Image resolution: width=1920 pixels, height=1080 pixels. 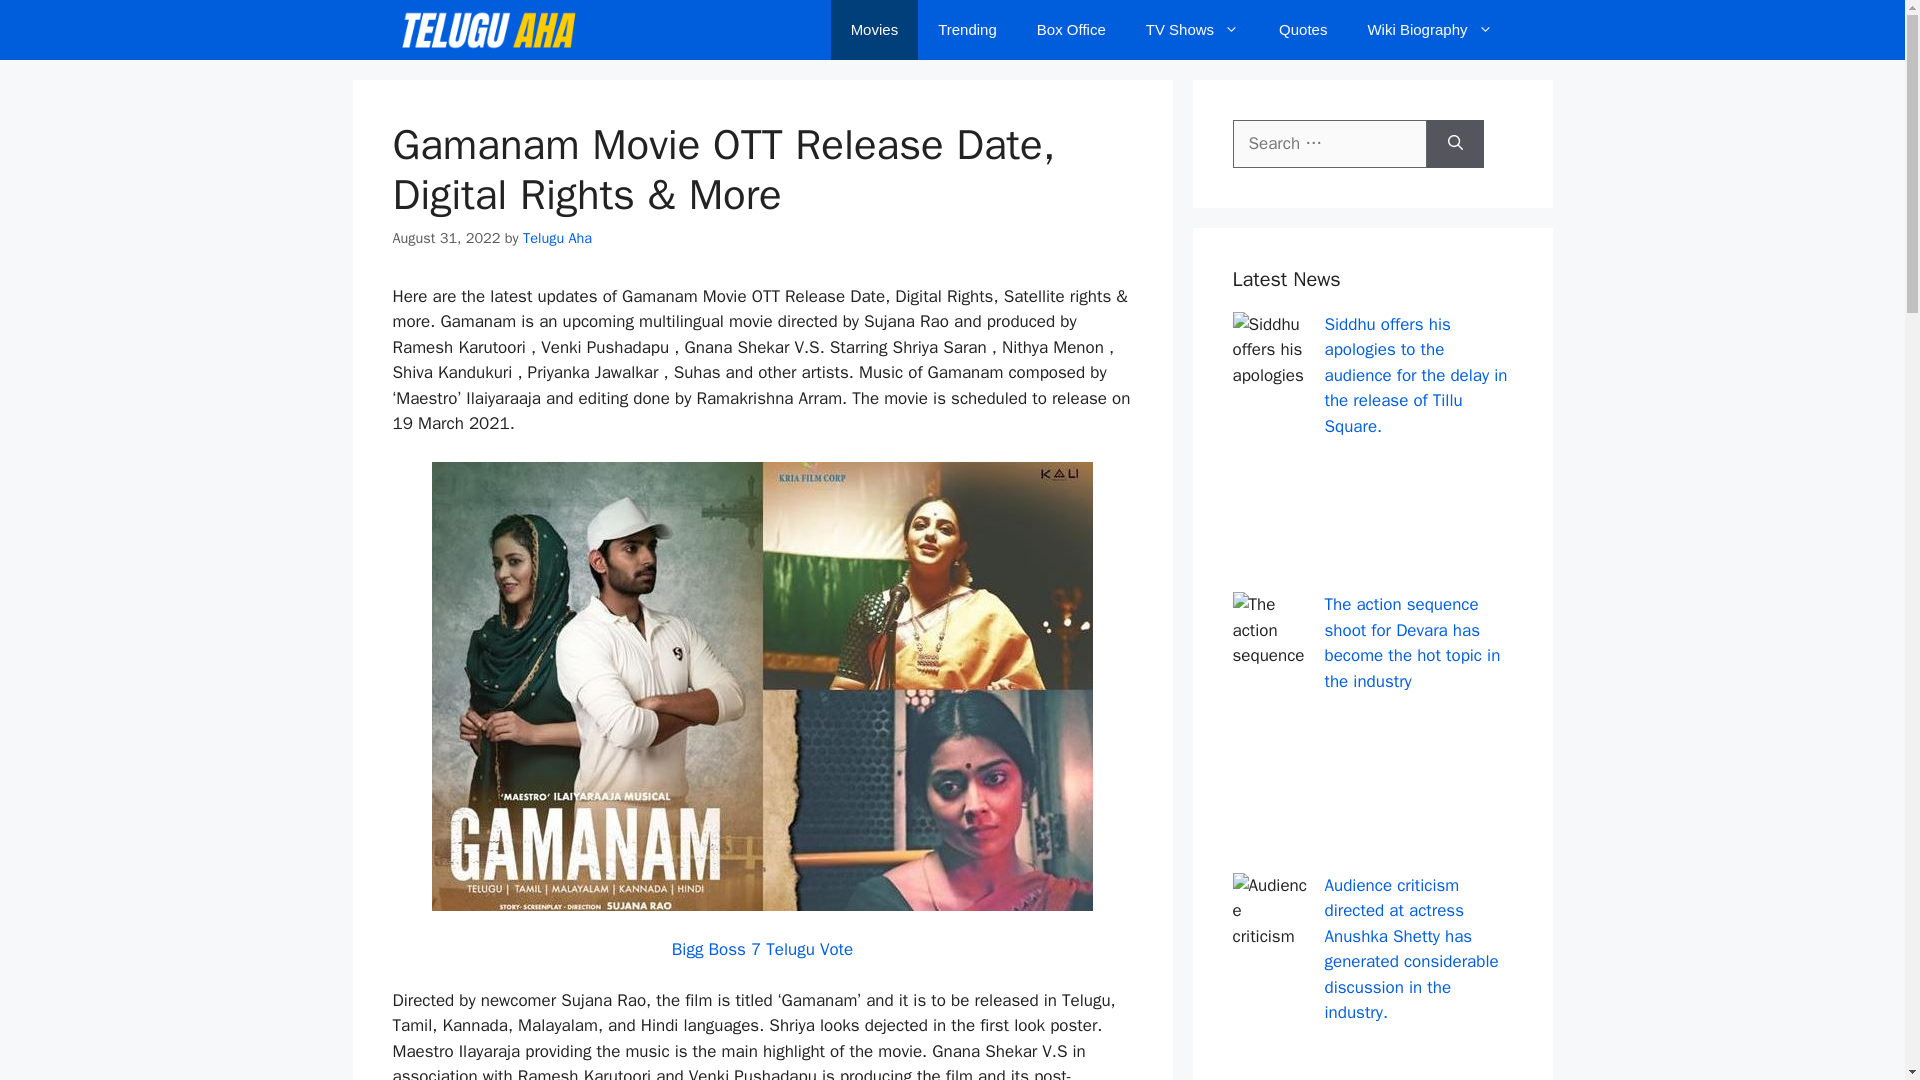 I want to click on View all posts by Telugu Aha, so click(x=556, y=238).